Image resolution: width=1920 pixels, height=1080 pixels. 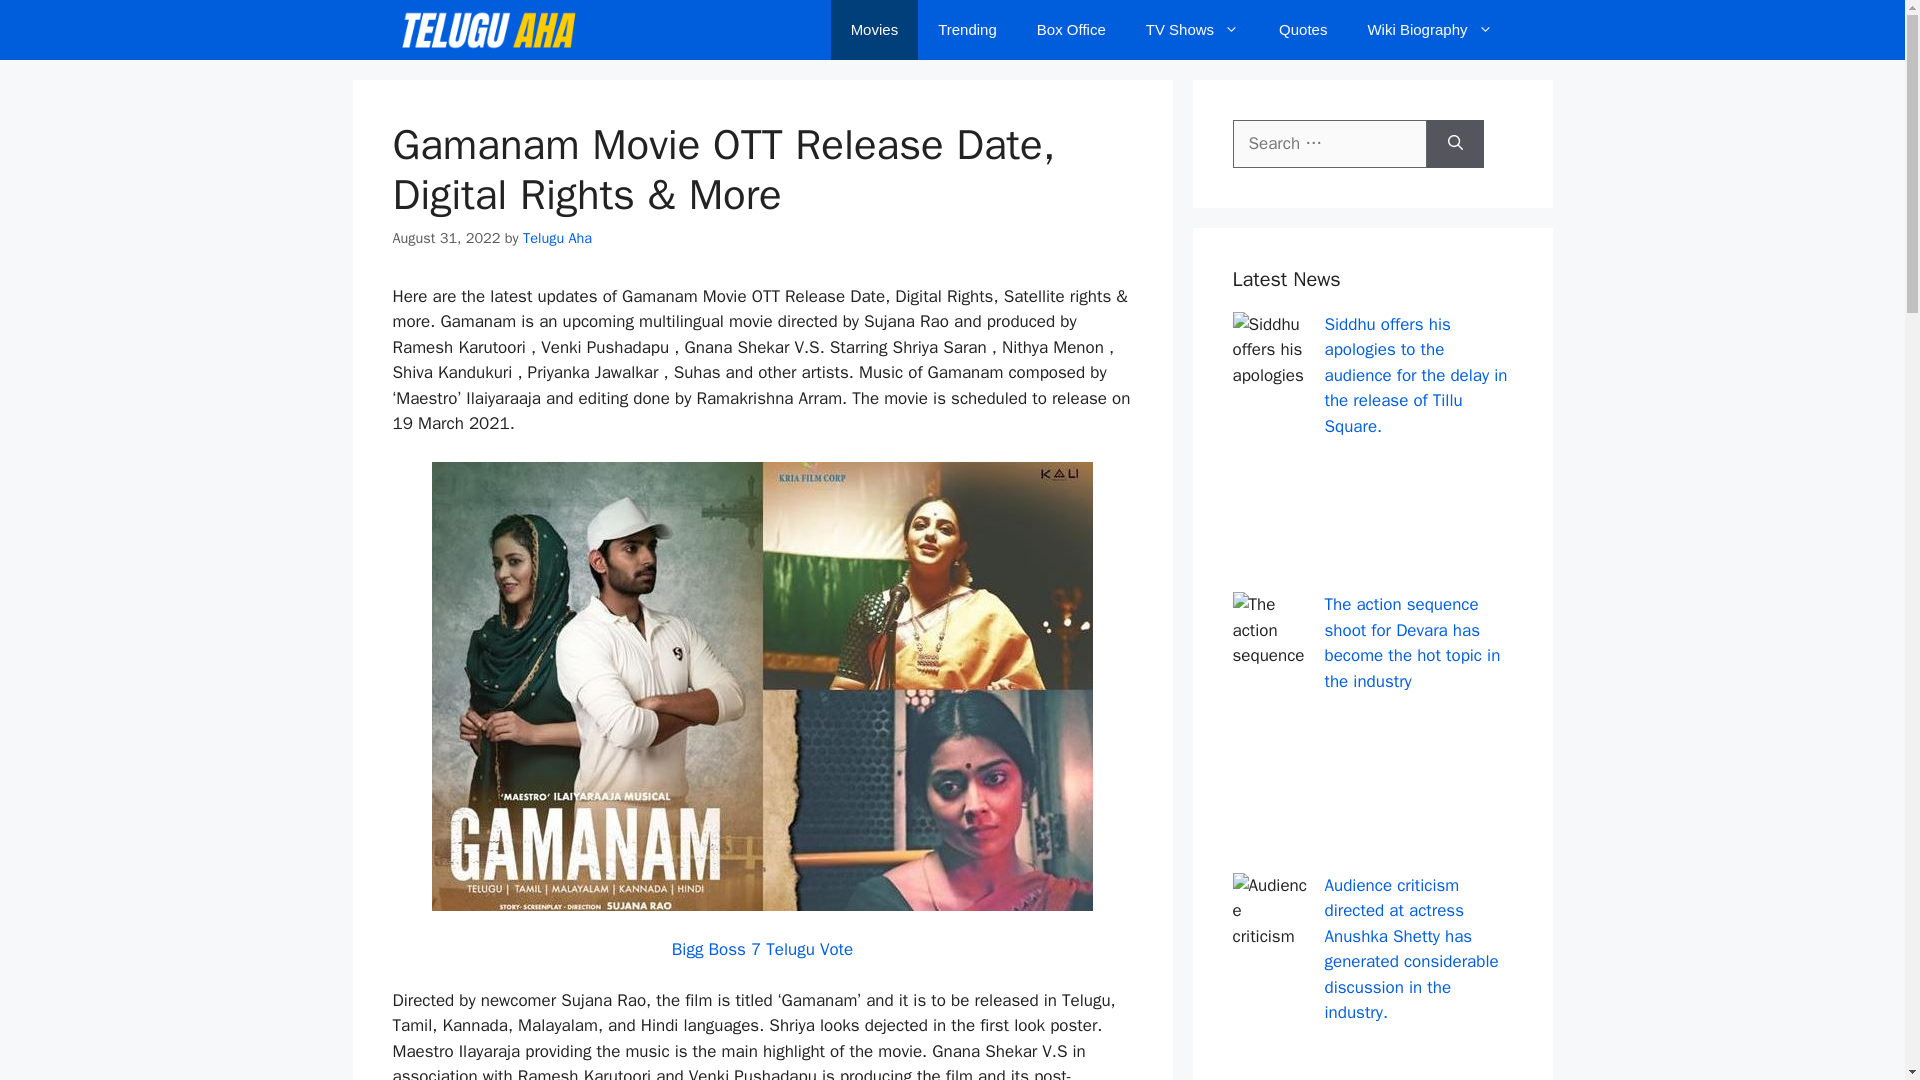 I want to click on View all posts by Telugu Aha, so click(x=556, y=238).